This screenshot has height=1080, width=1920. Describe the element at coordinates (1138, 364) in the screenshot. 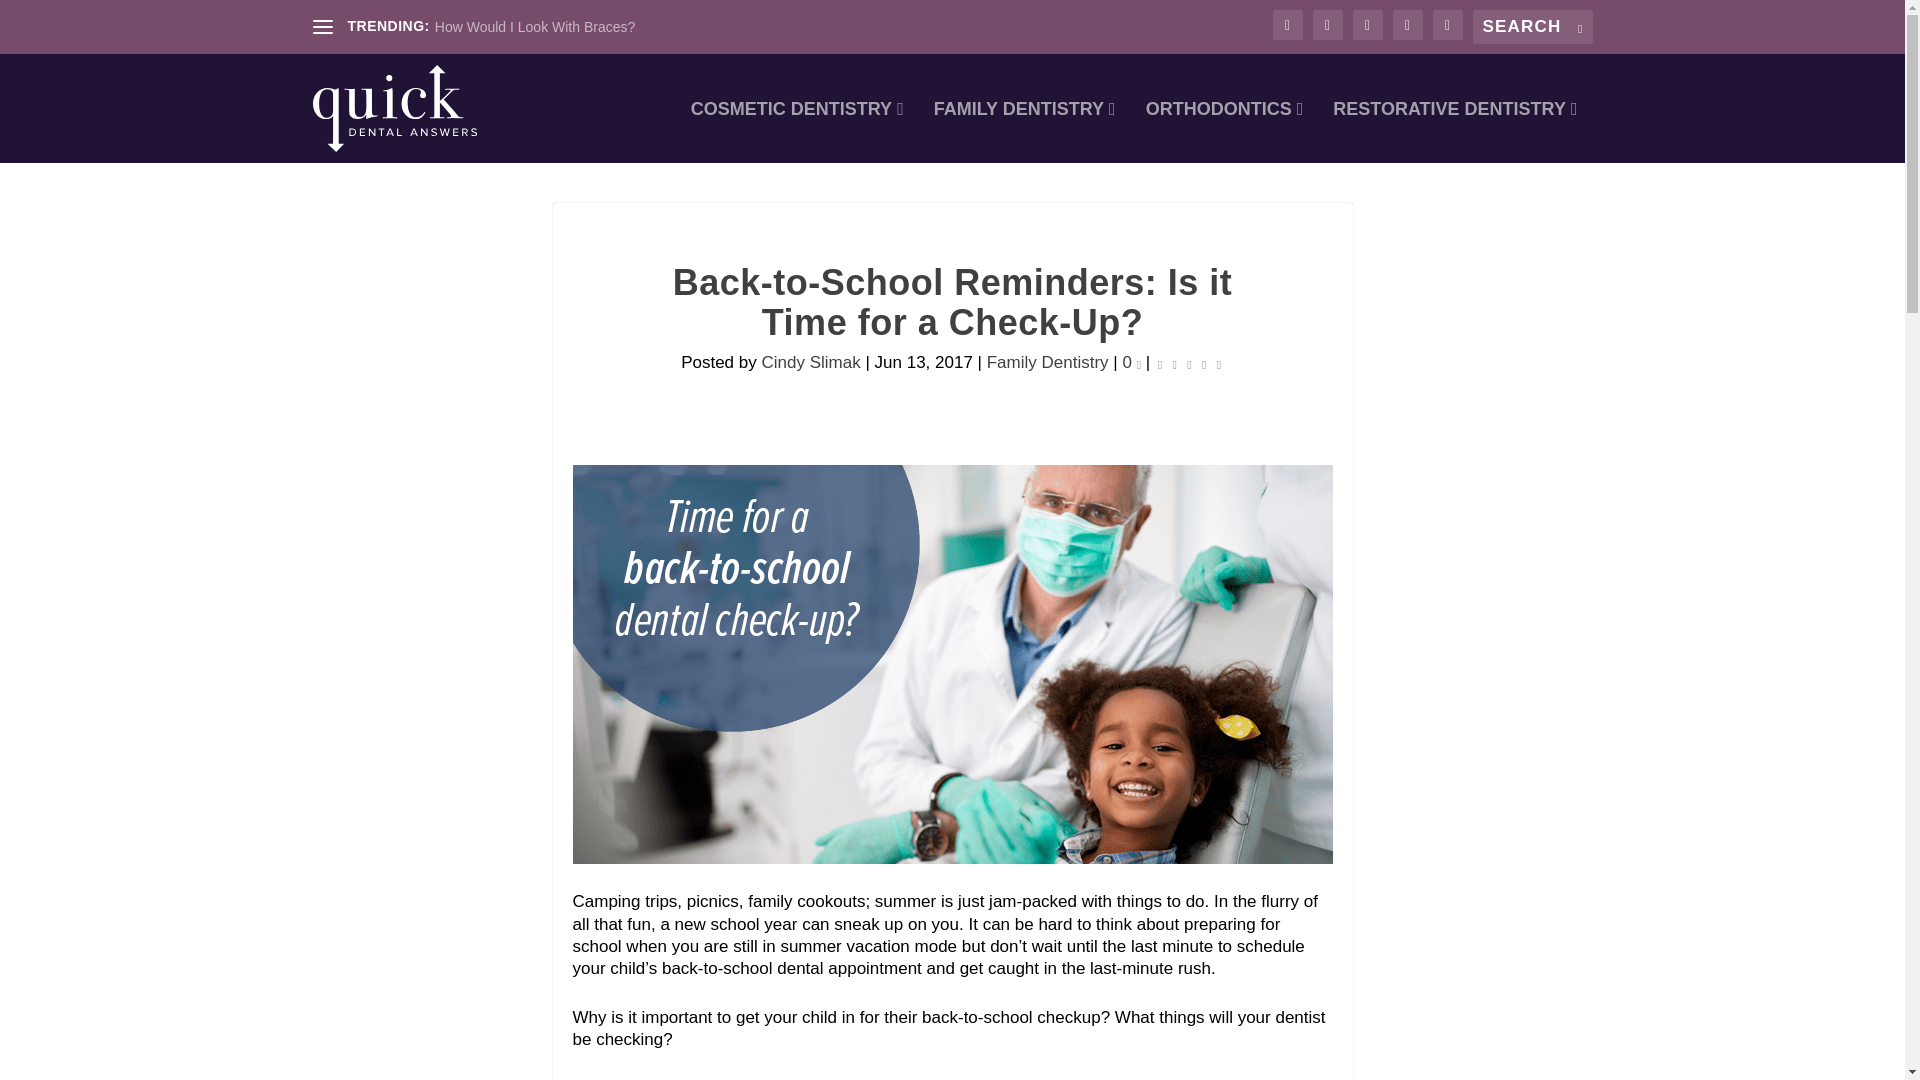

I see `comment count` at that location.